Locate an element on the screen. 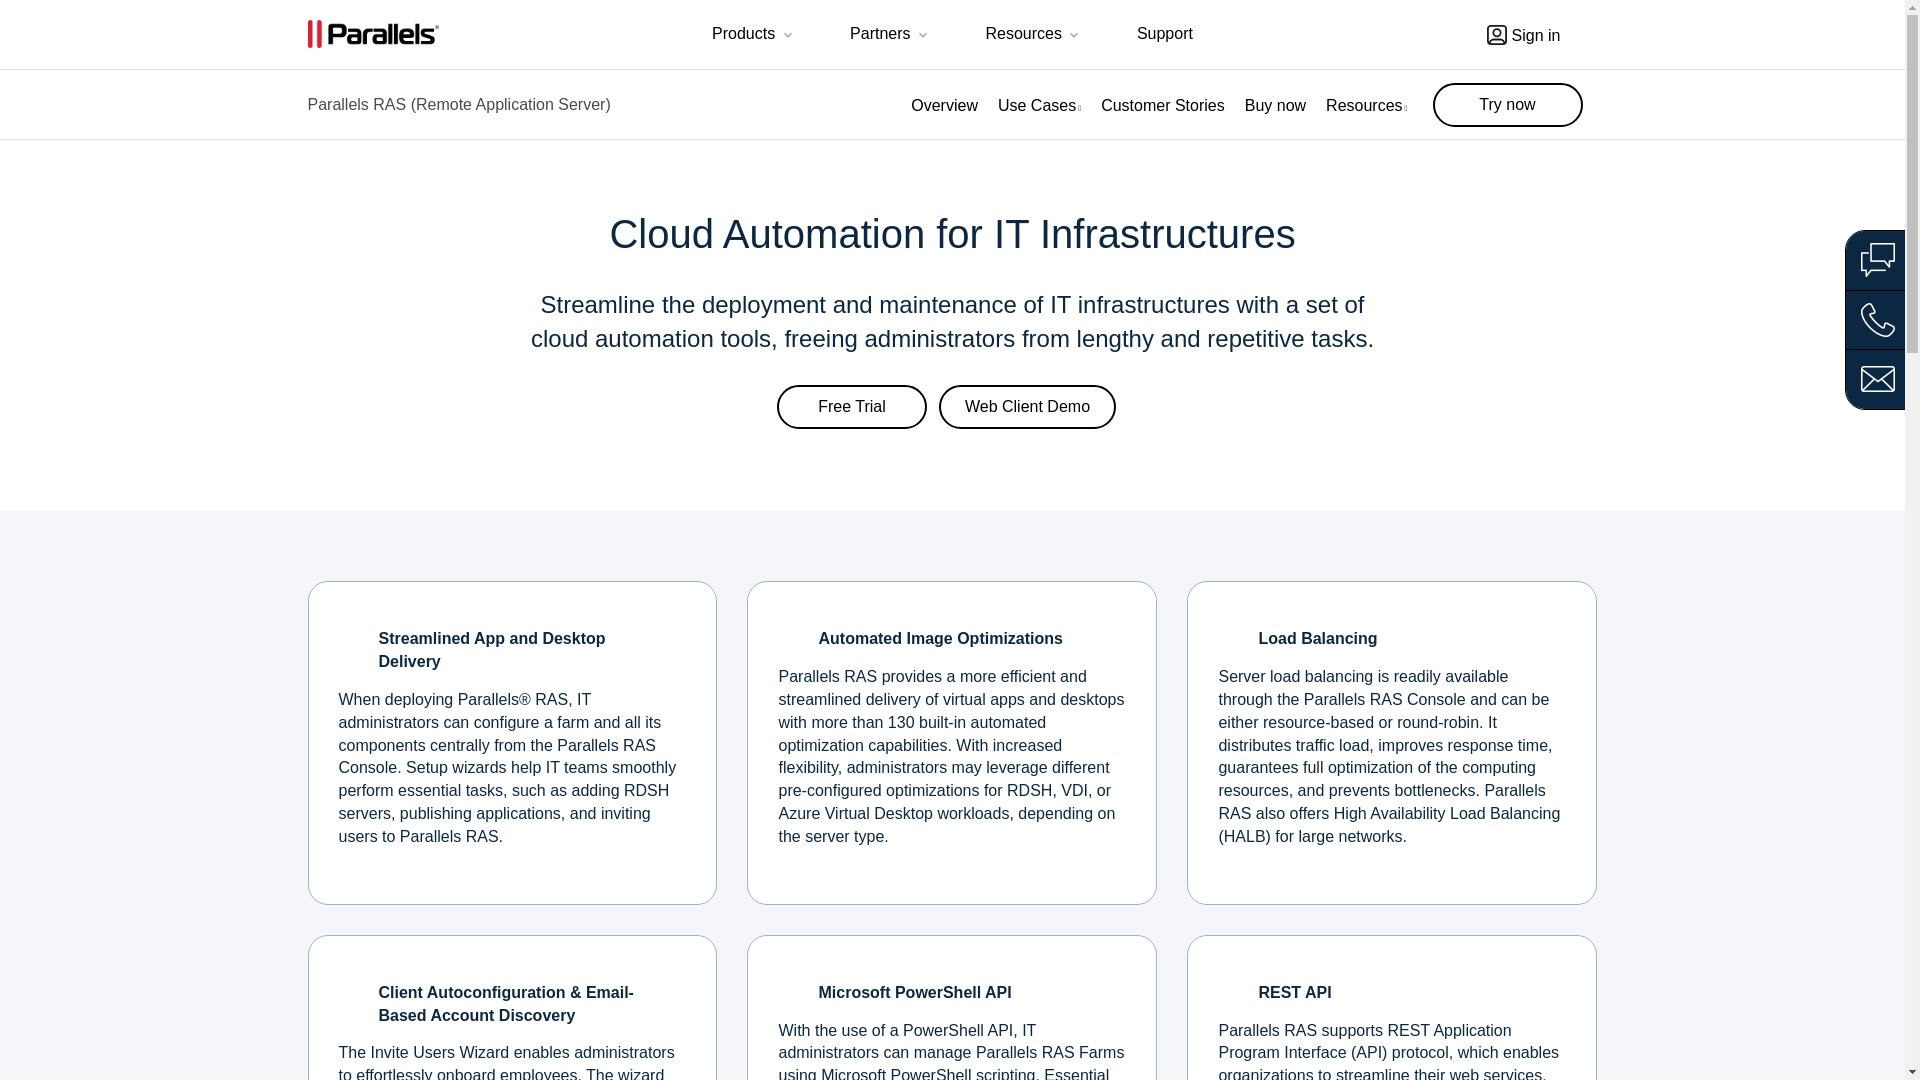  Parallels RAS - Try now is located at coordinates (1507, 105).